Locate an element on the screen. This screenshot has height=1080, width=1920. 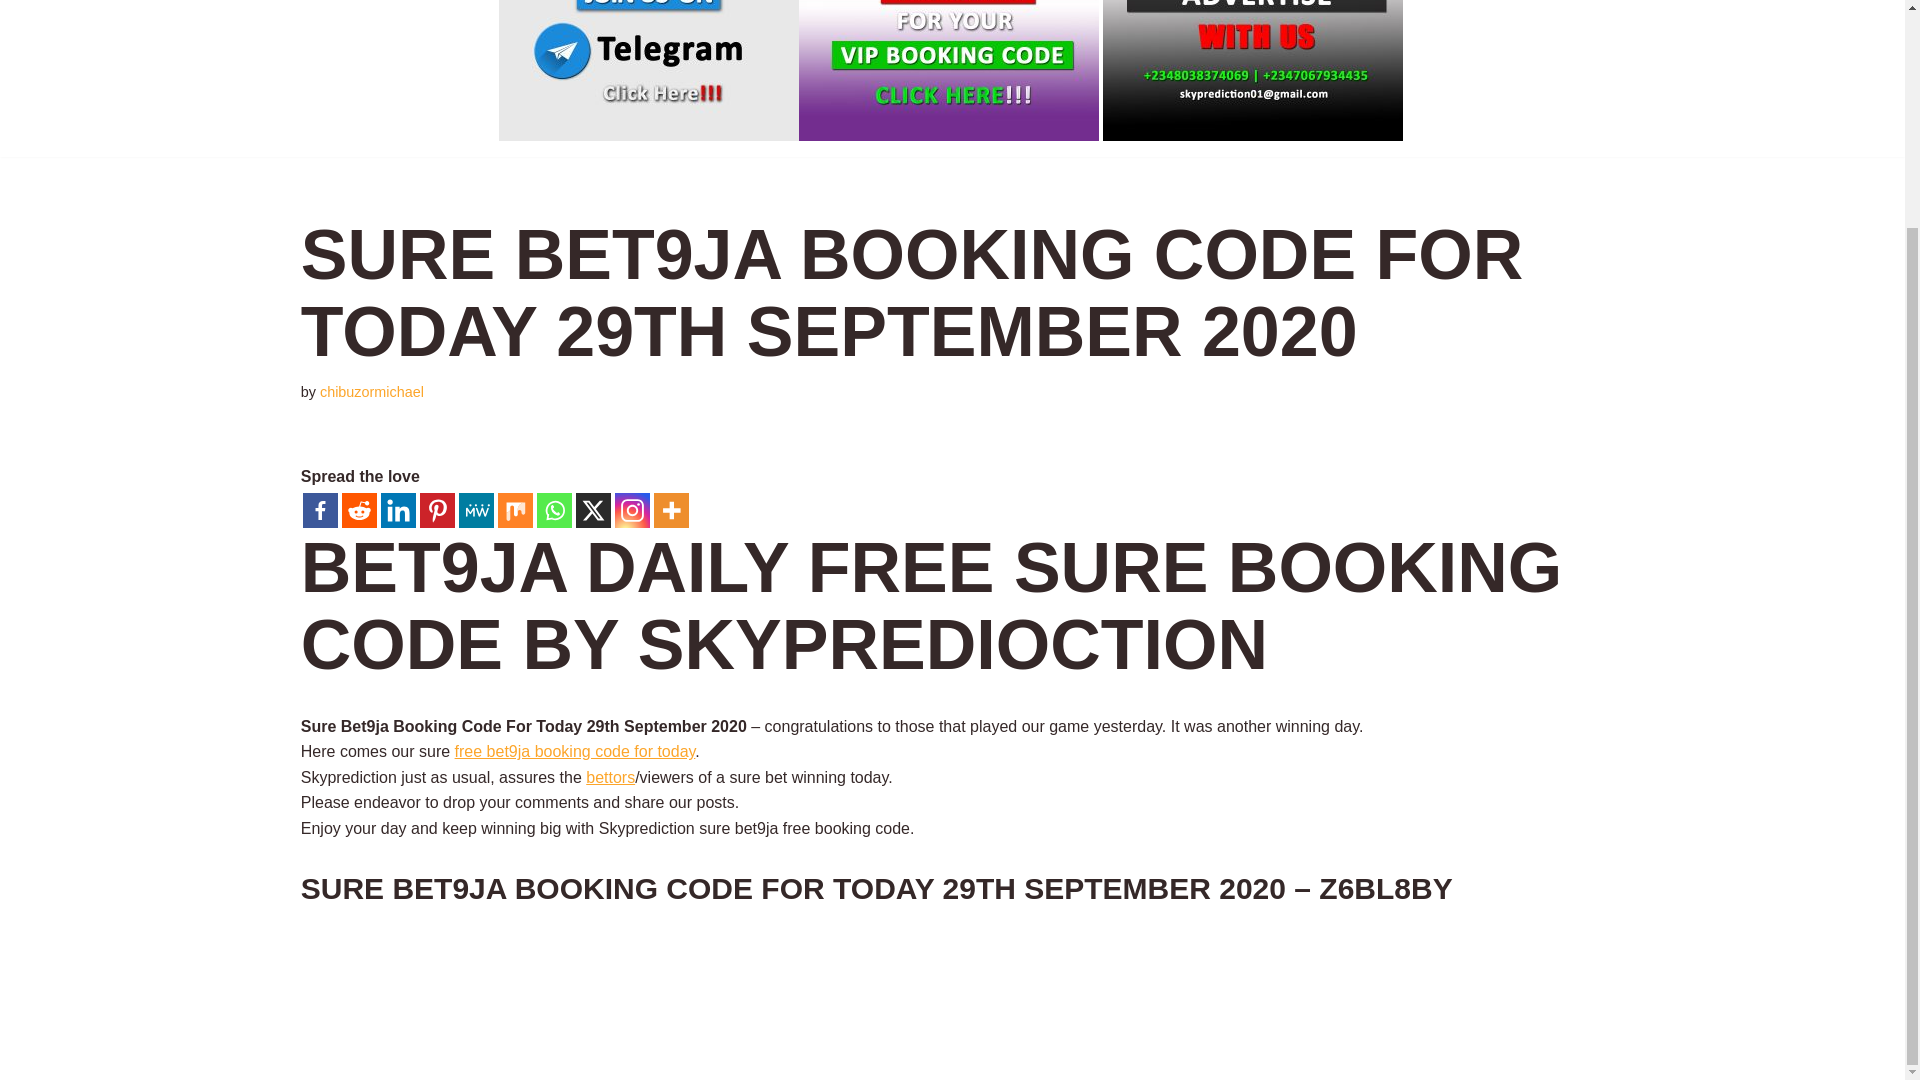
Whatsapp is located at coordinates (554, 510).